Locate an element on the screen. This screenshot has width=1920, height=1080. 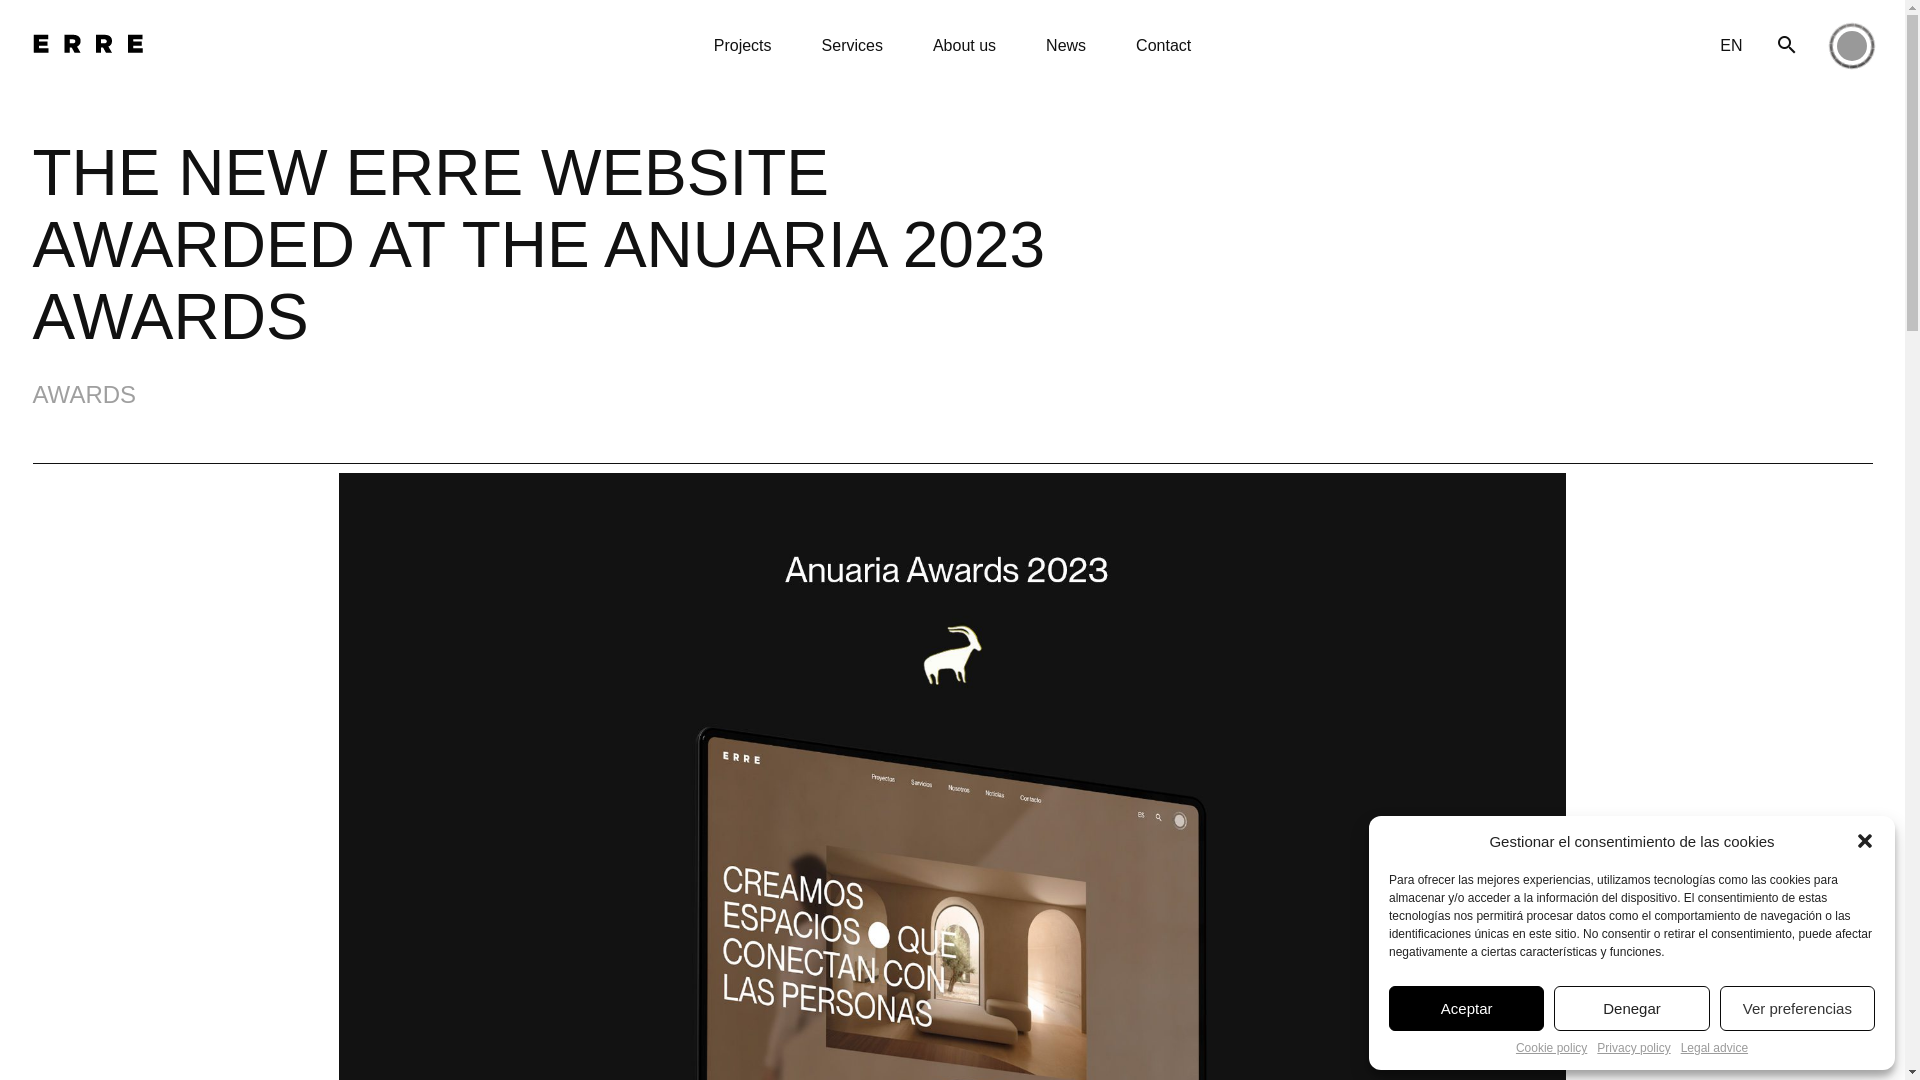
Legal advice is located at coordinates (1714, 1048).